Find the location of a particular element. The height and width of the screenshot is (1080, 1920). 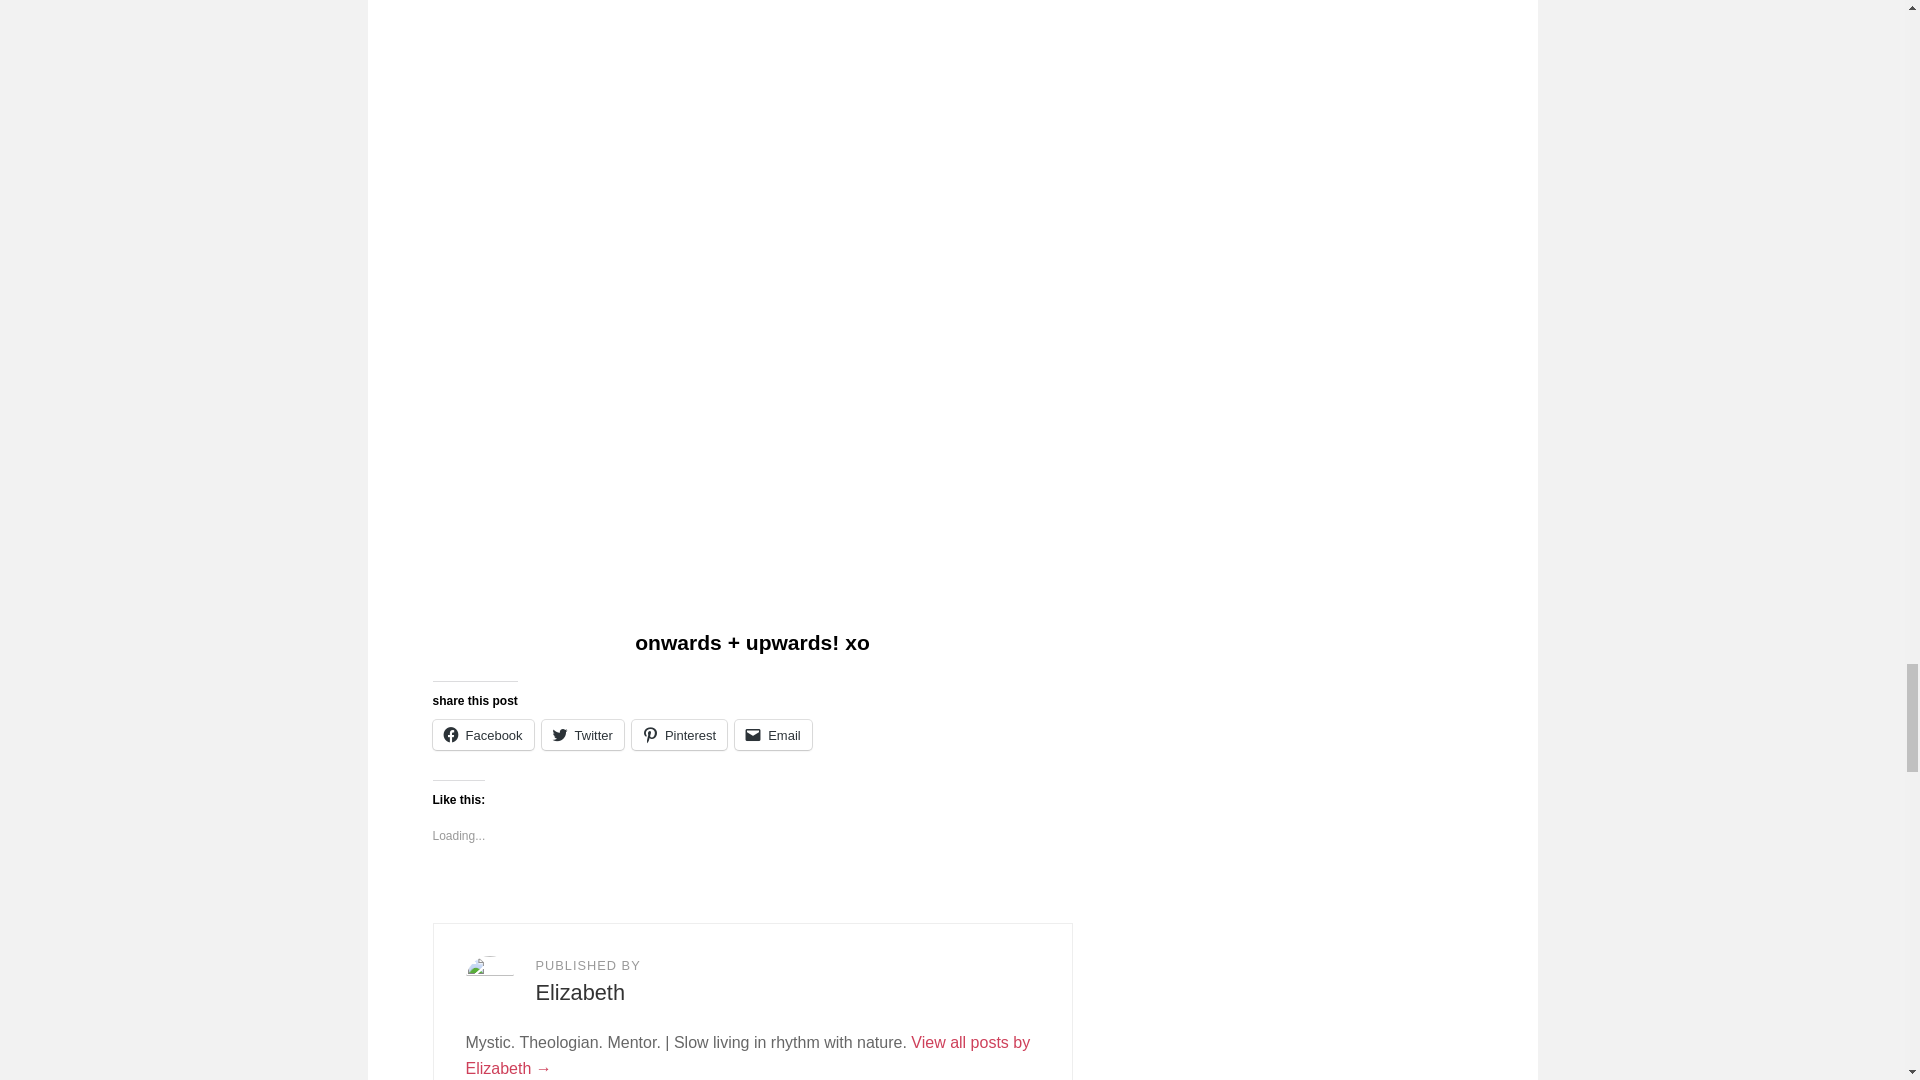

Click to share on Facebook is located at coordinates (482, 734).